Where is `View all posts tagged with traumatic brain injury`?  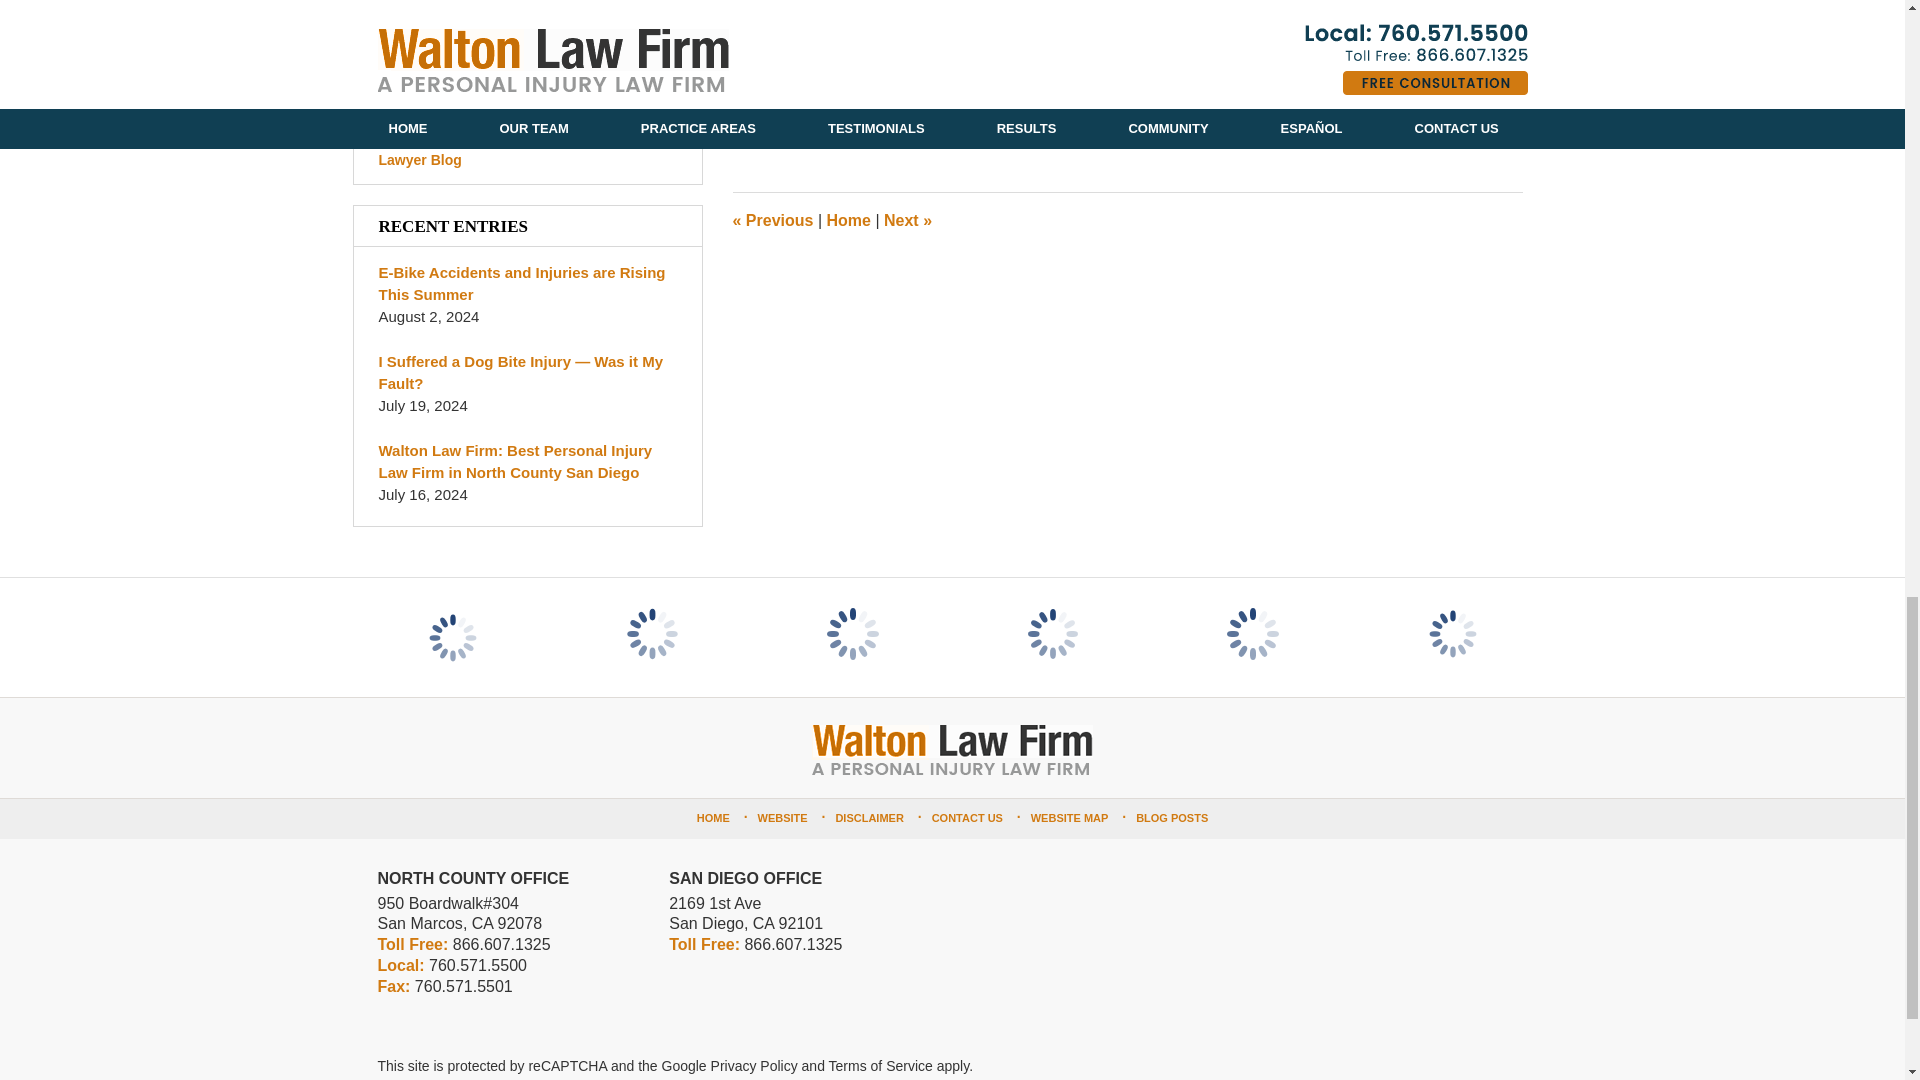 View all posts tagged with traumatic brain injury is located at coordinates (1010, 110).